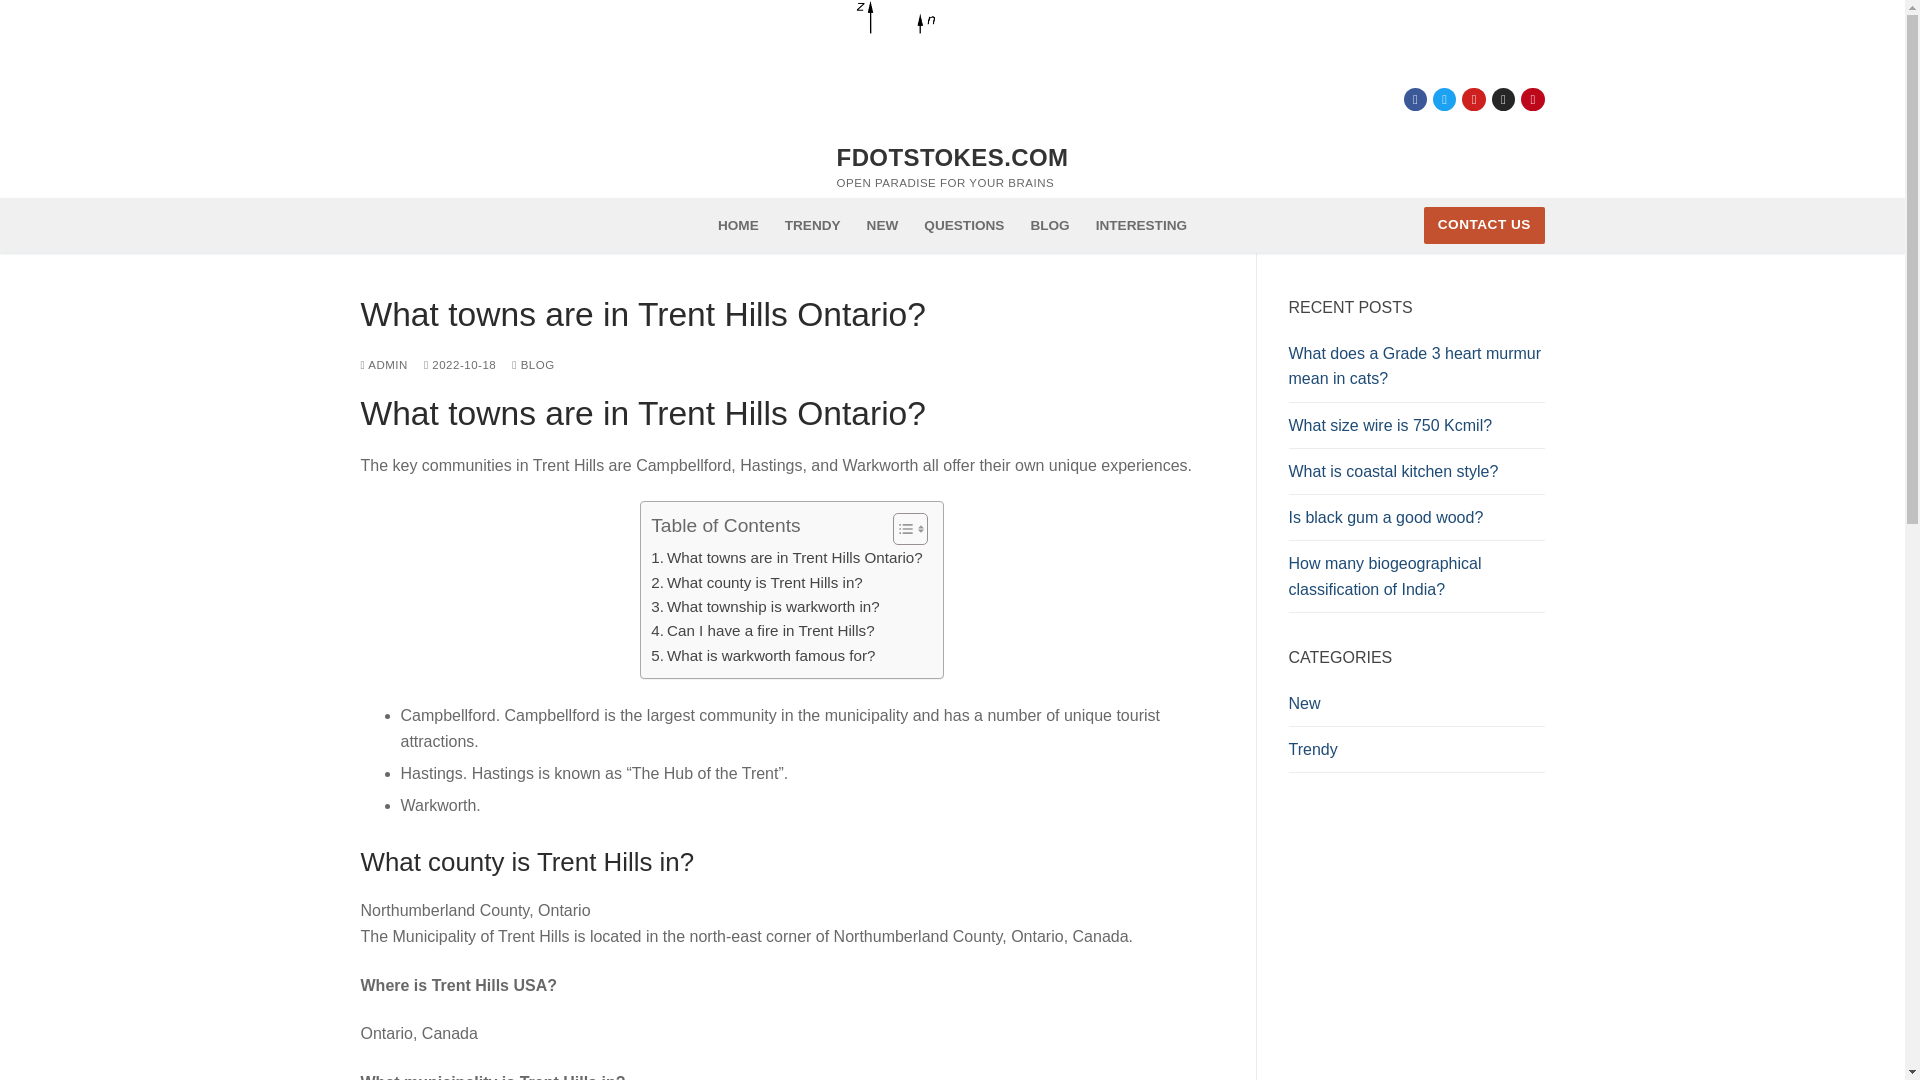 The height and width of the screenshot is (1080, 1920). What do you see at coordinates (1474, 98) in the screenshot?
I see `Youtube` at bounding box center [1474, 98].